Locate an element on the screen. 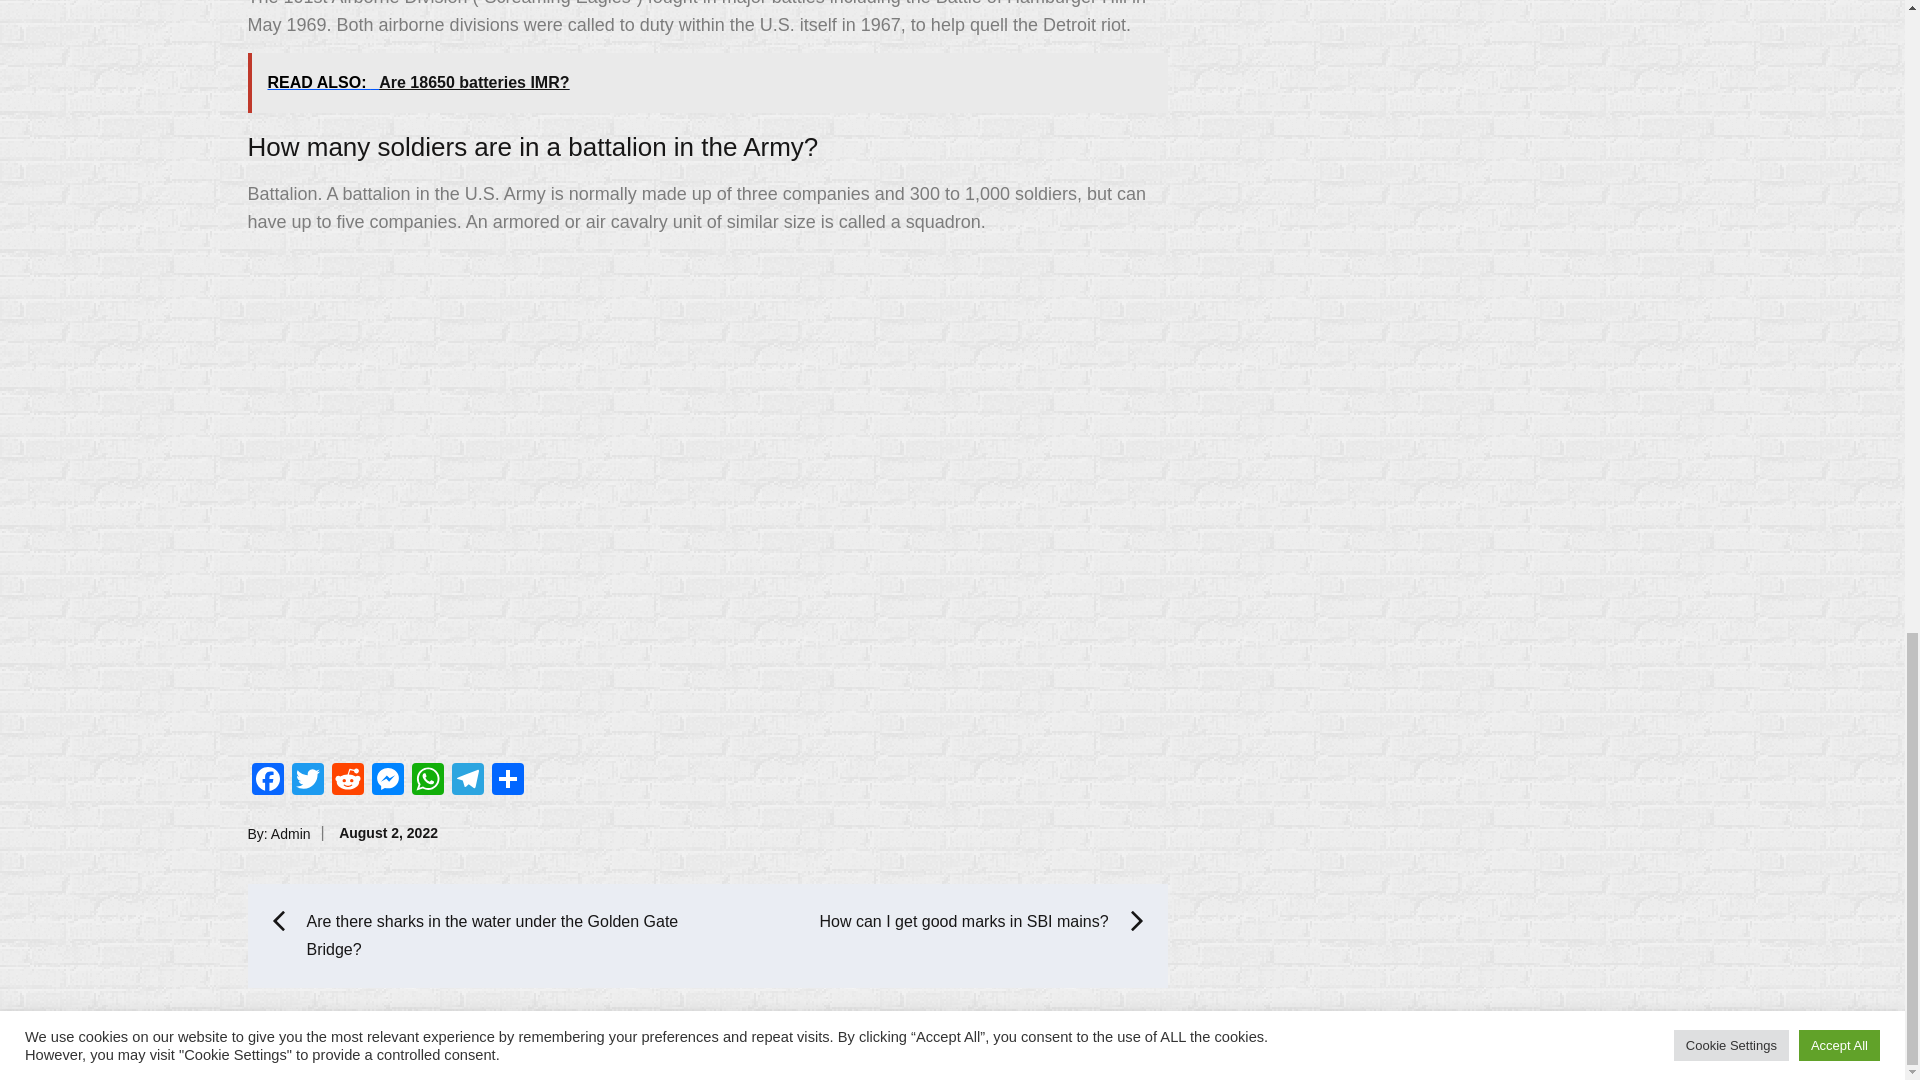 The image size is (1920, 1080). Messenger is located at coordinates (388, 781).